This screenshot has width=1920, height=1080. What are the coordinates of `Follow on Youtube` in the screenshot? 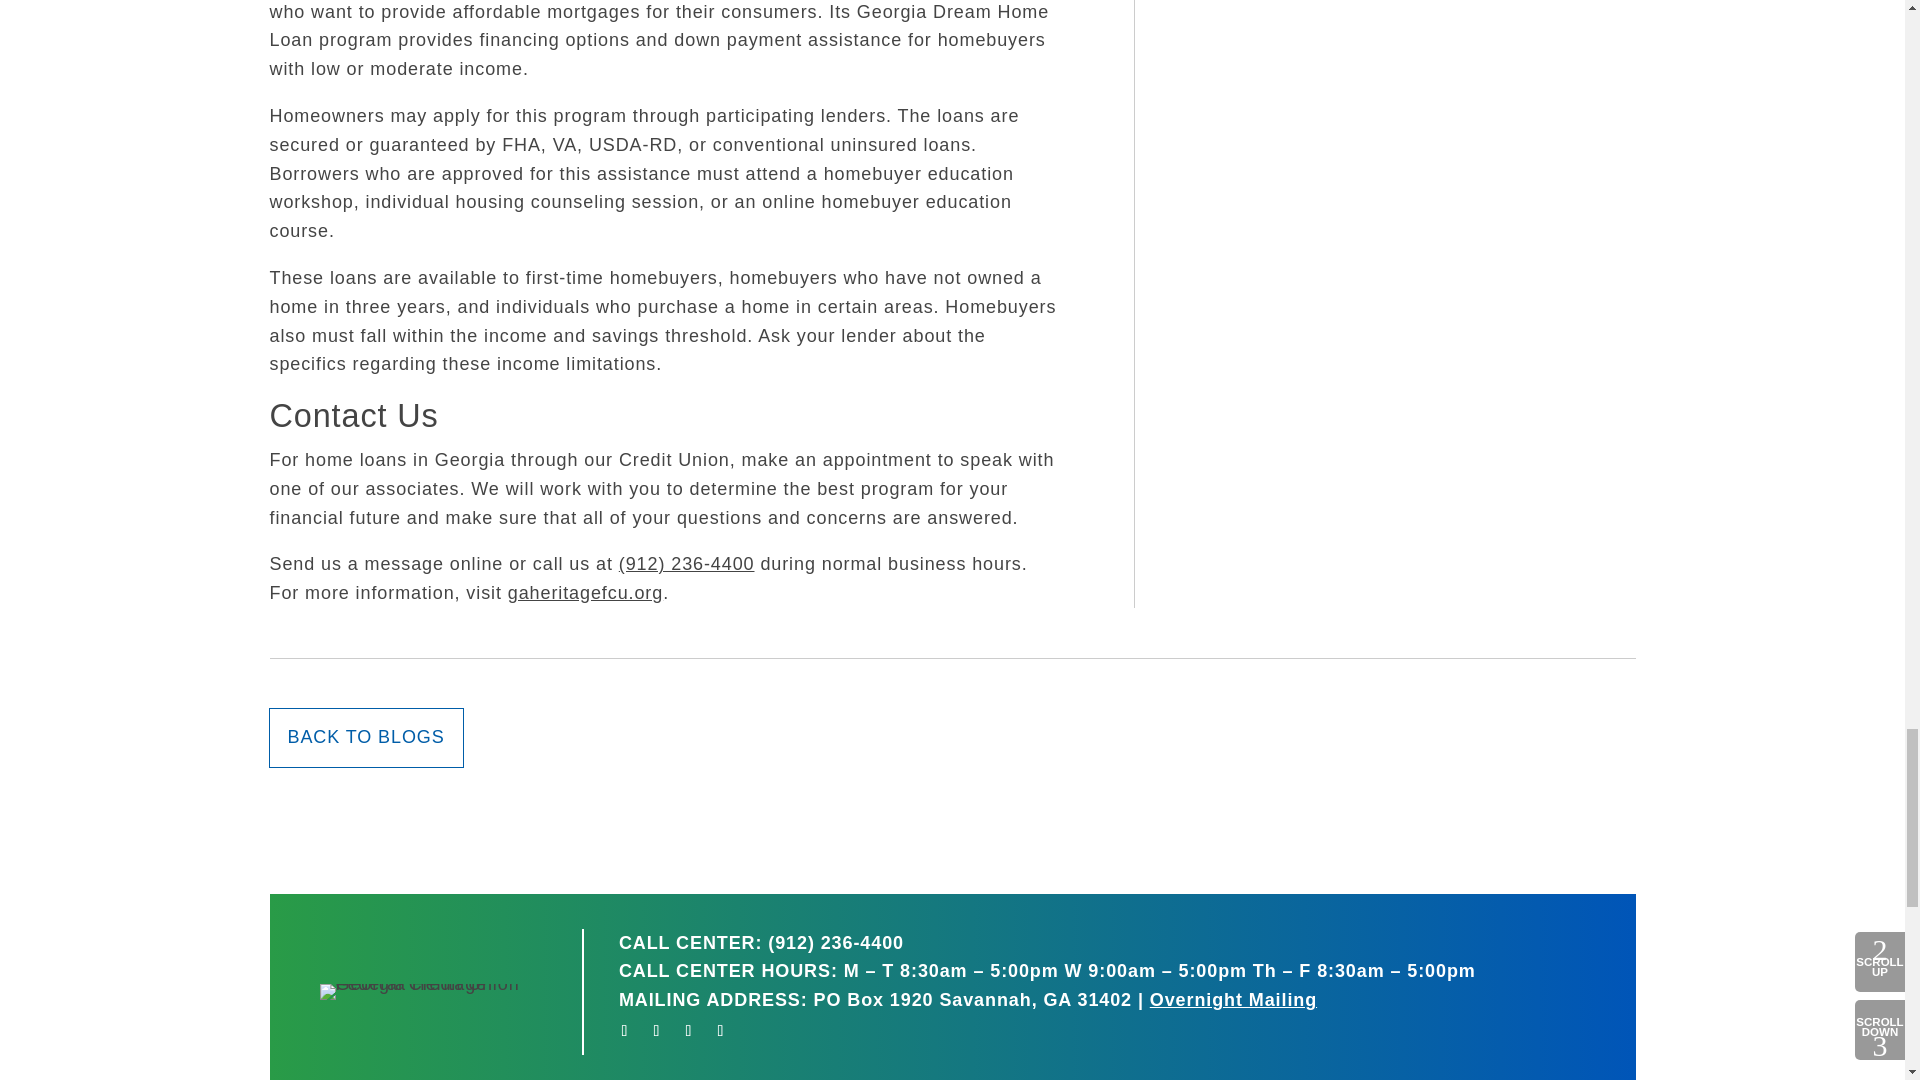 It's located at (720, 1030).